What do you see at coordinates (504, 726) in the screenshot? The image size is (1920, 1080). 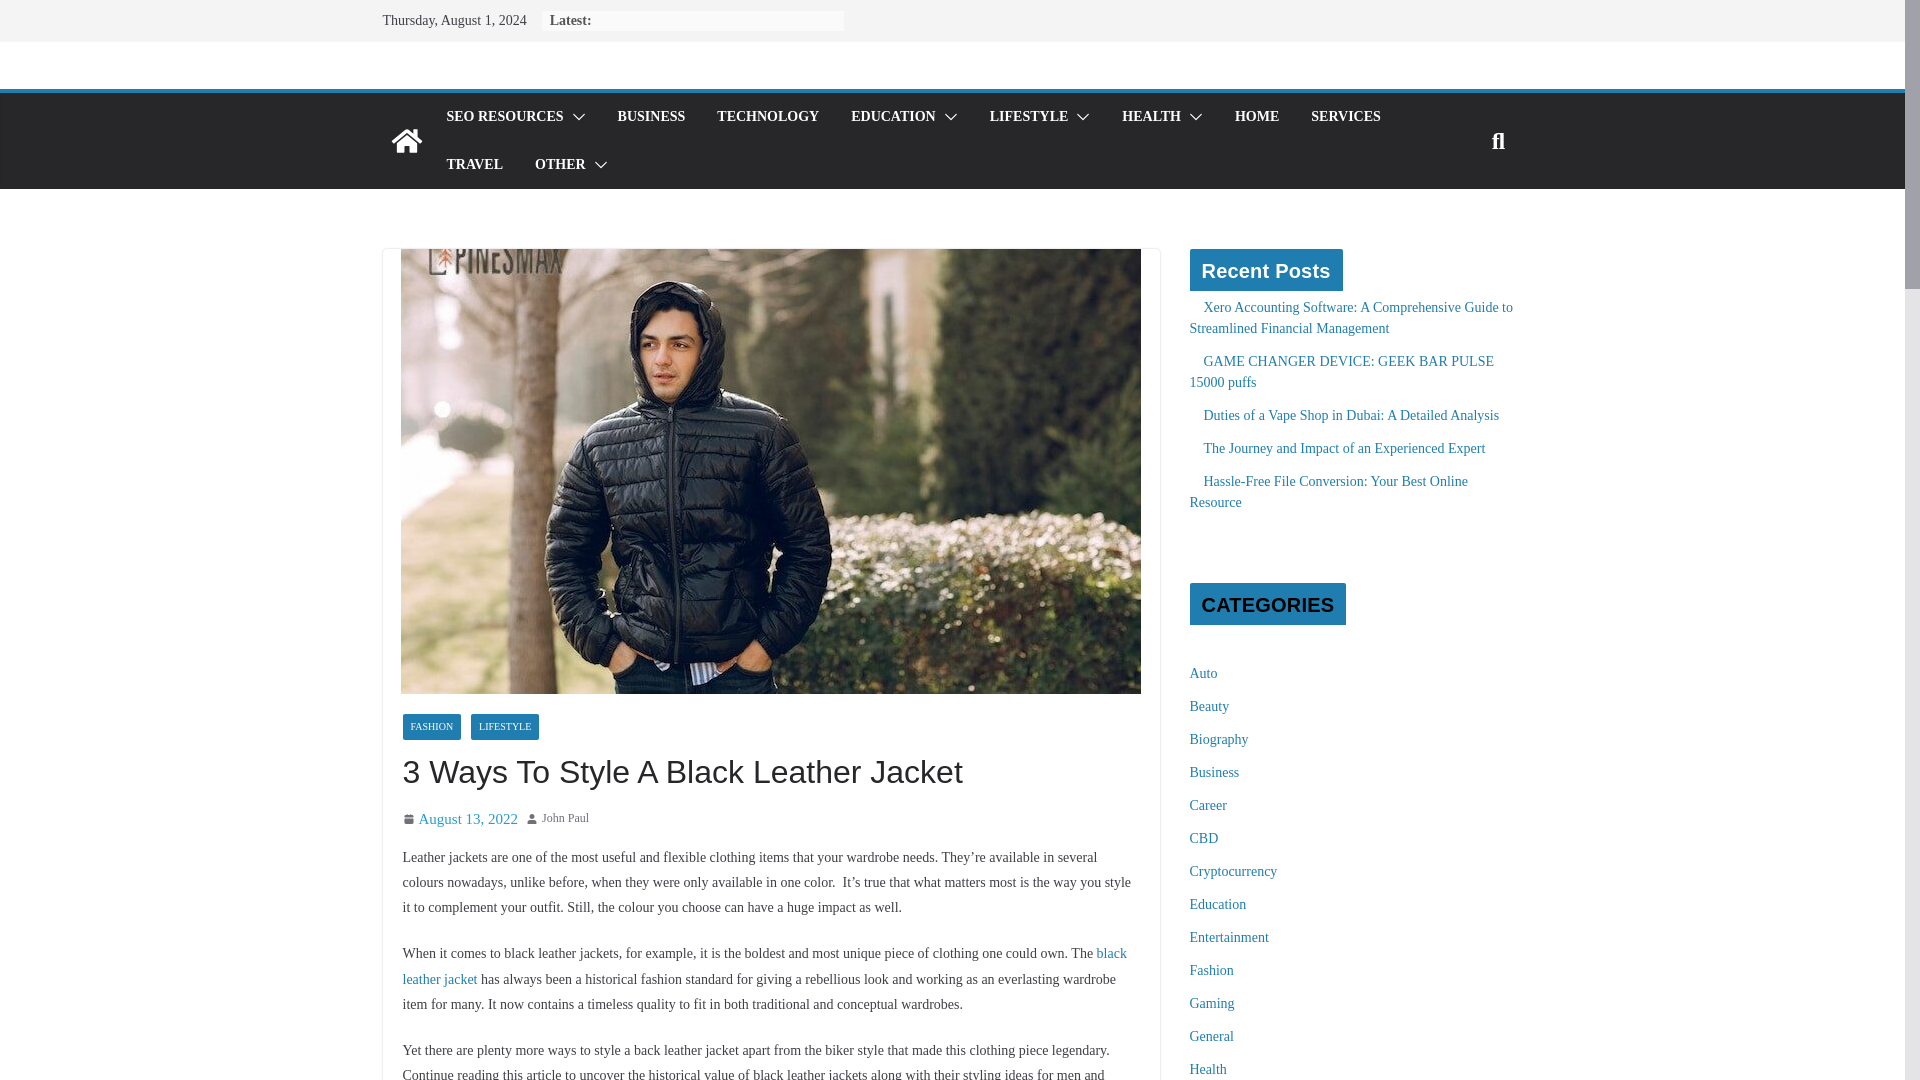 I see `LIFESTYLE` at bounding box center [504, 726].